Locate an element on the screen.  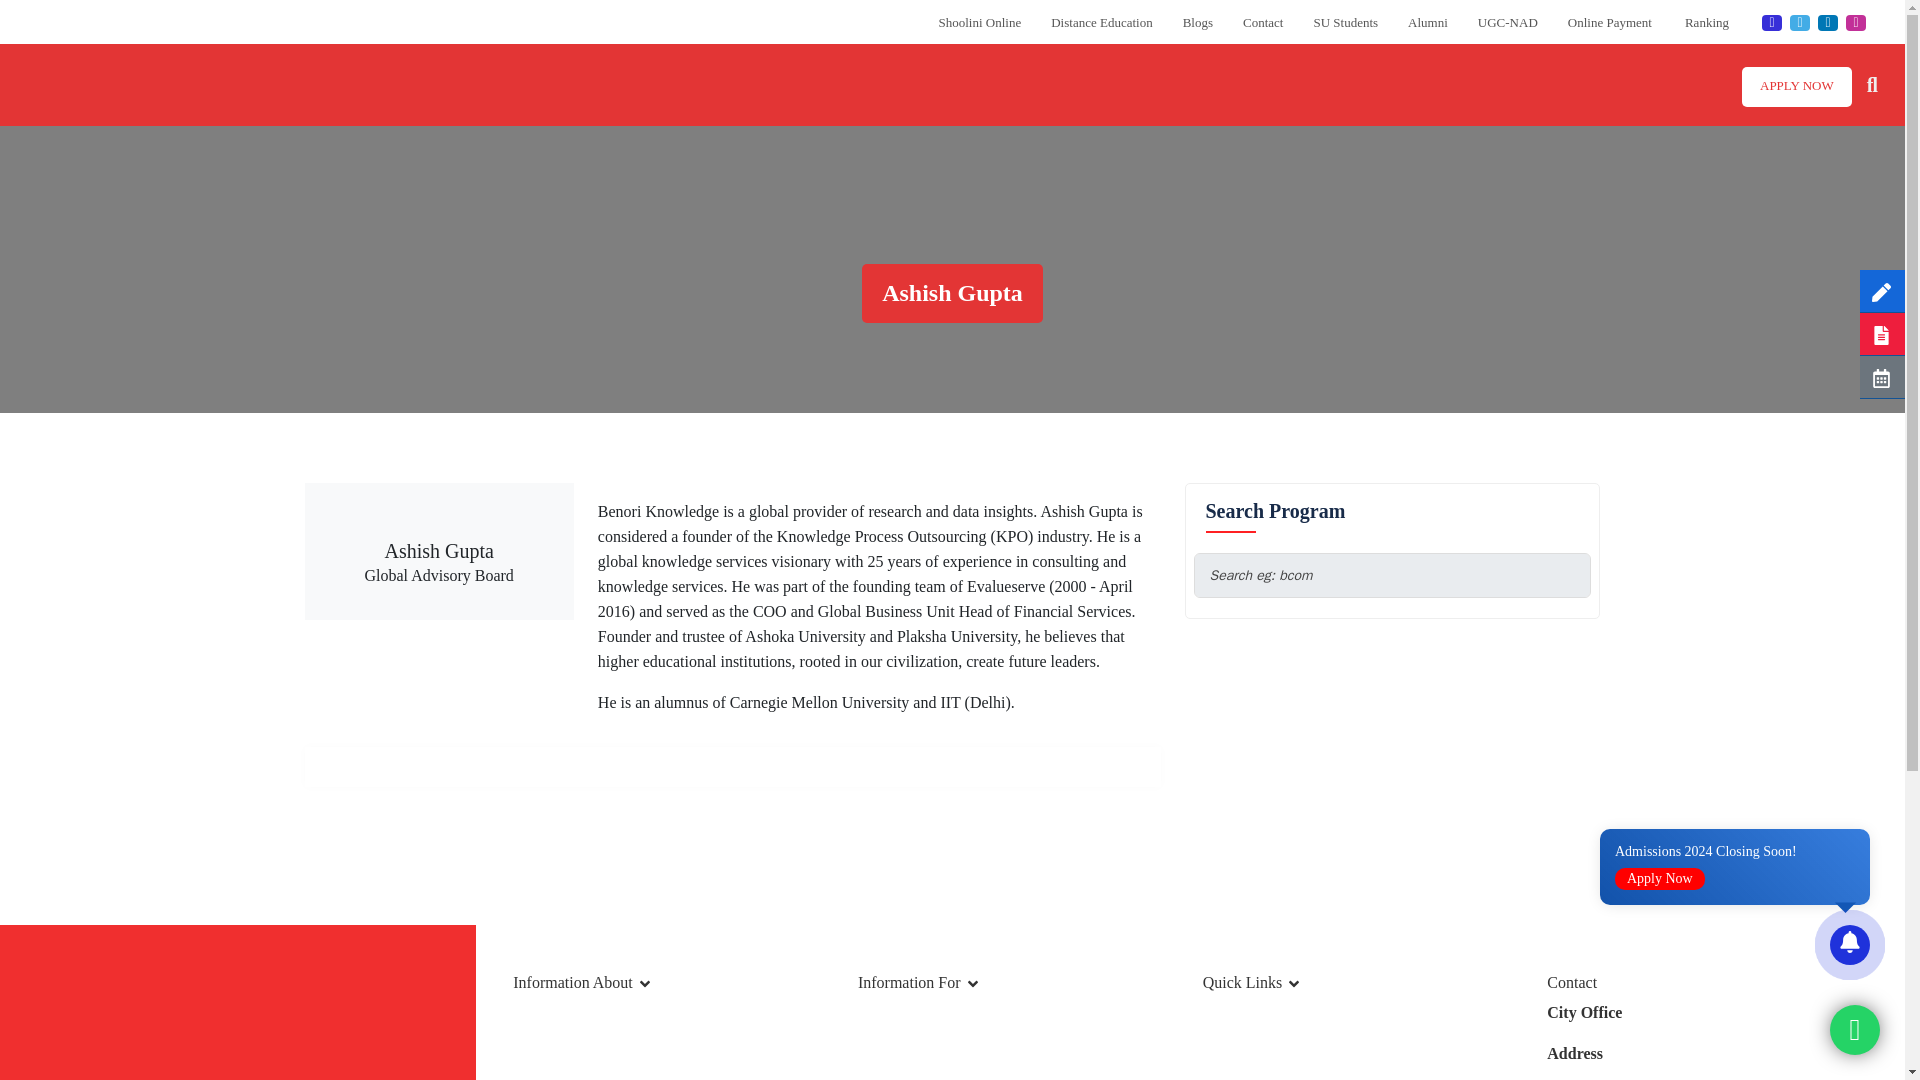
Ranking is located at coordinates (1708, 22).